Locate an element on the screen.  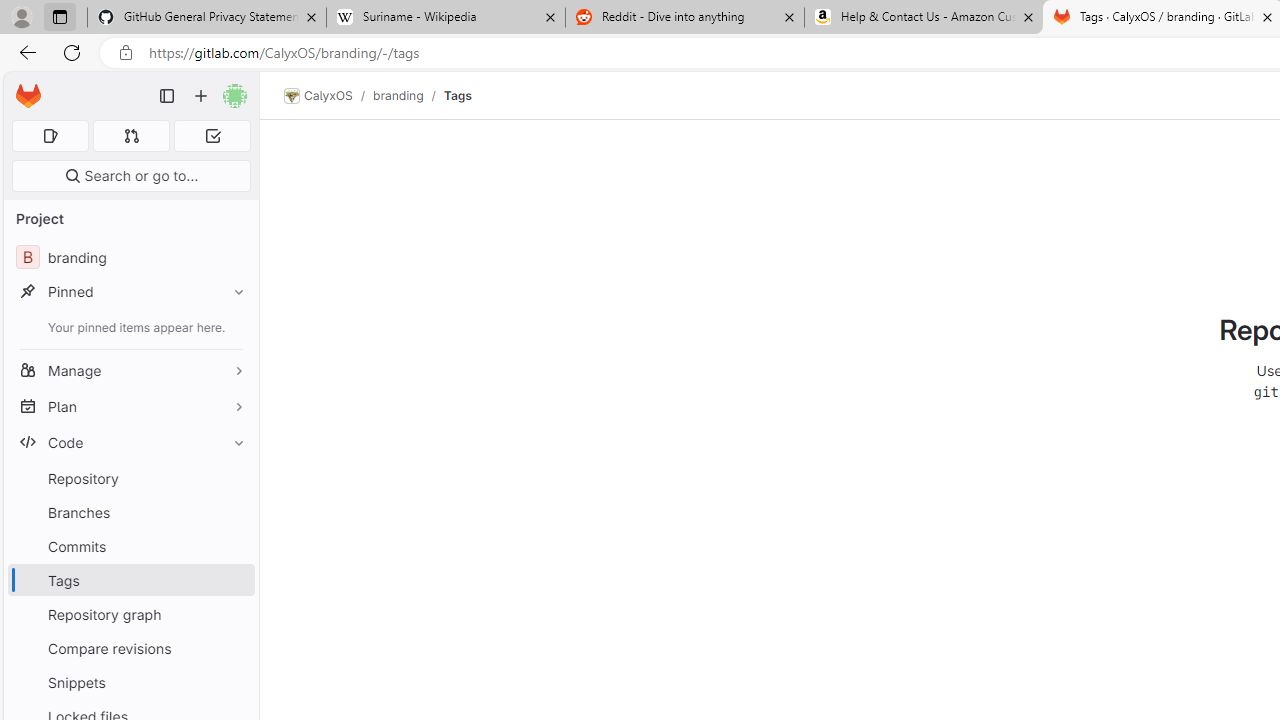
Pinned is located at coordinates (130, 292).